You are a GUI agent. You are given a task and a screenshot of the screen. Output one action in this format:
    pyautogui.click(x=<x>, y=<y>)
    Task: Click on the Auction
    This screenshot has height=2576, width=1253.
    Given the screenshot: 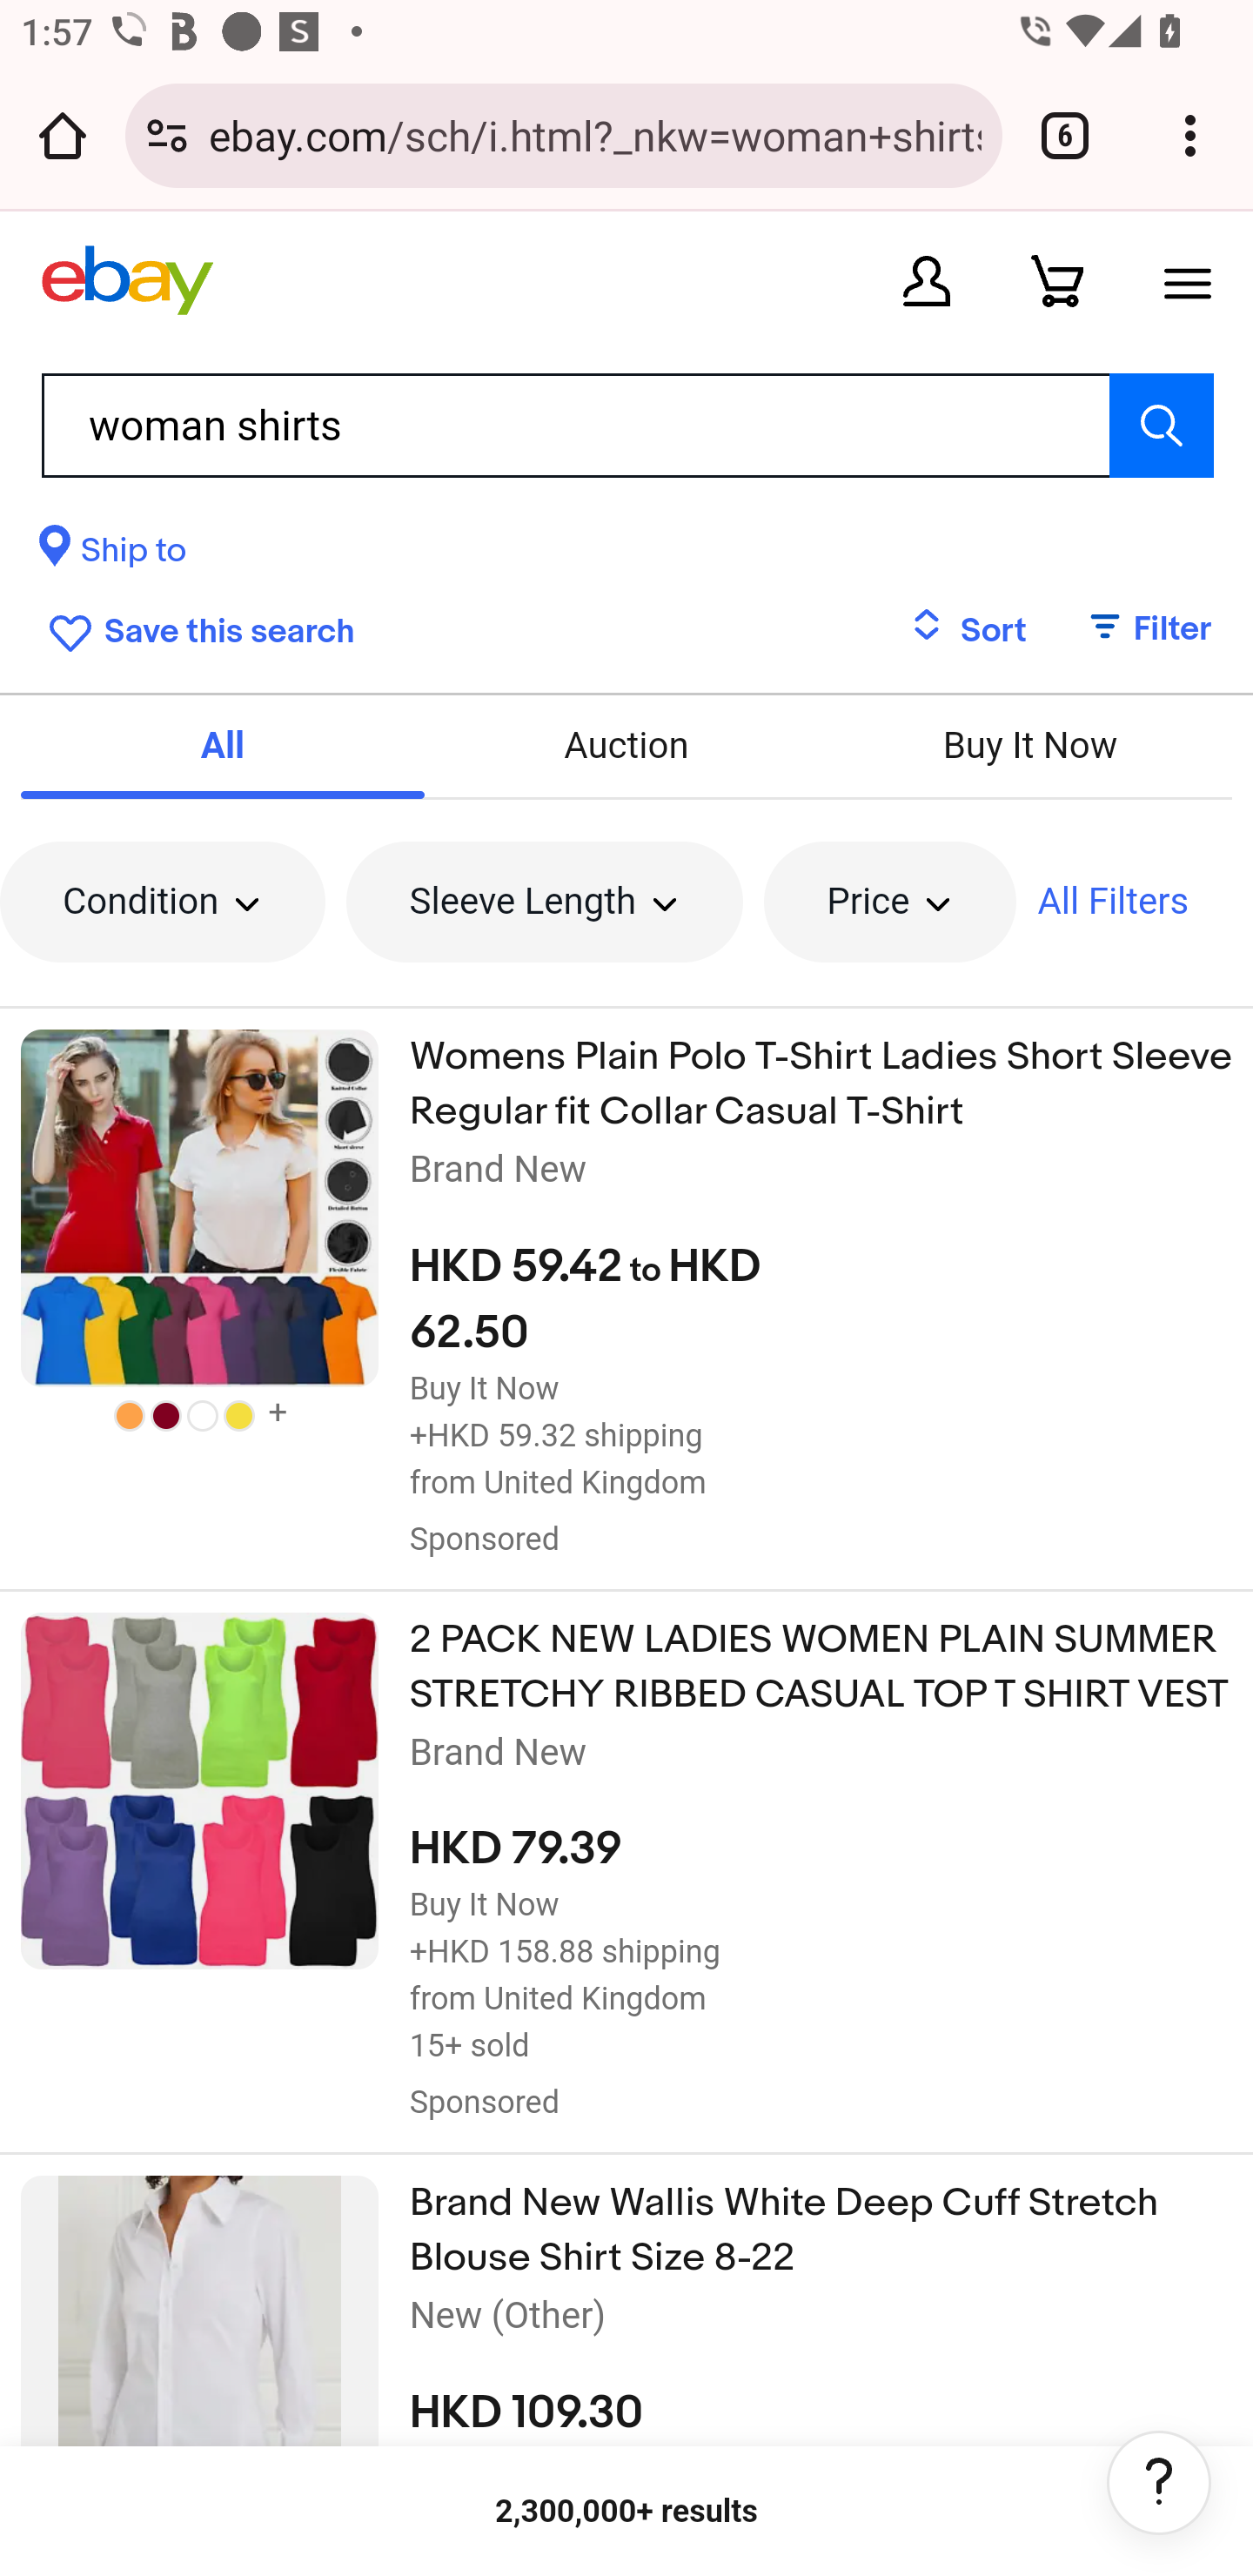 What is the action you would take?
    pyautogui.click(x=626, y=745)
    